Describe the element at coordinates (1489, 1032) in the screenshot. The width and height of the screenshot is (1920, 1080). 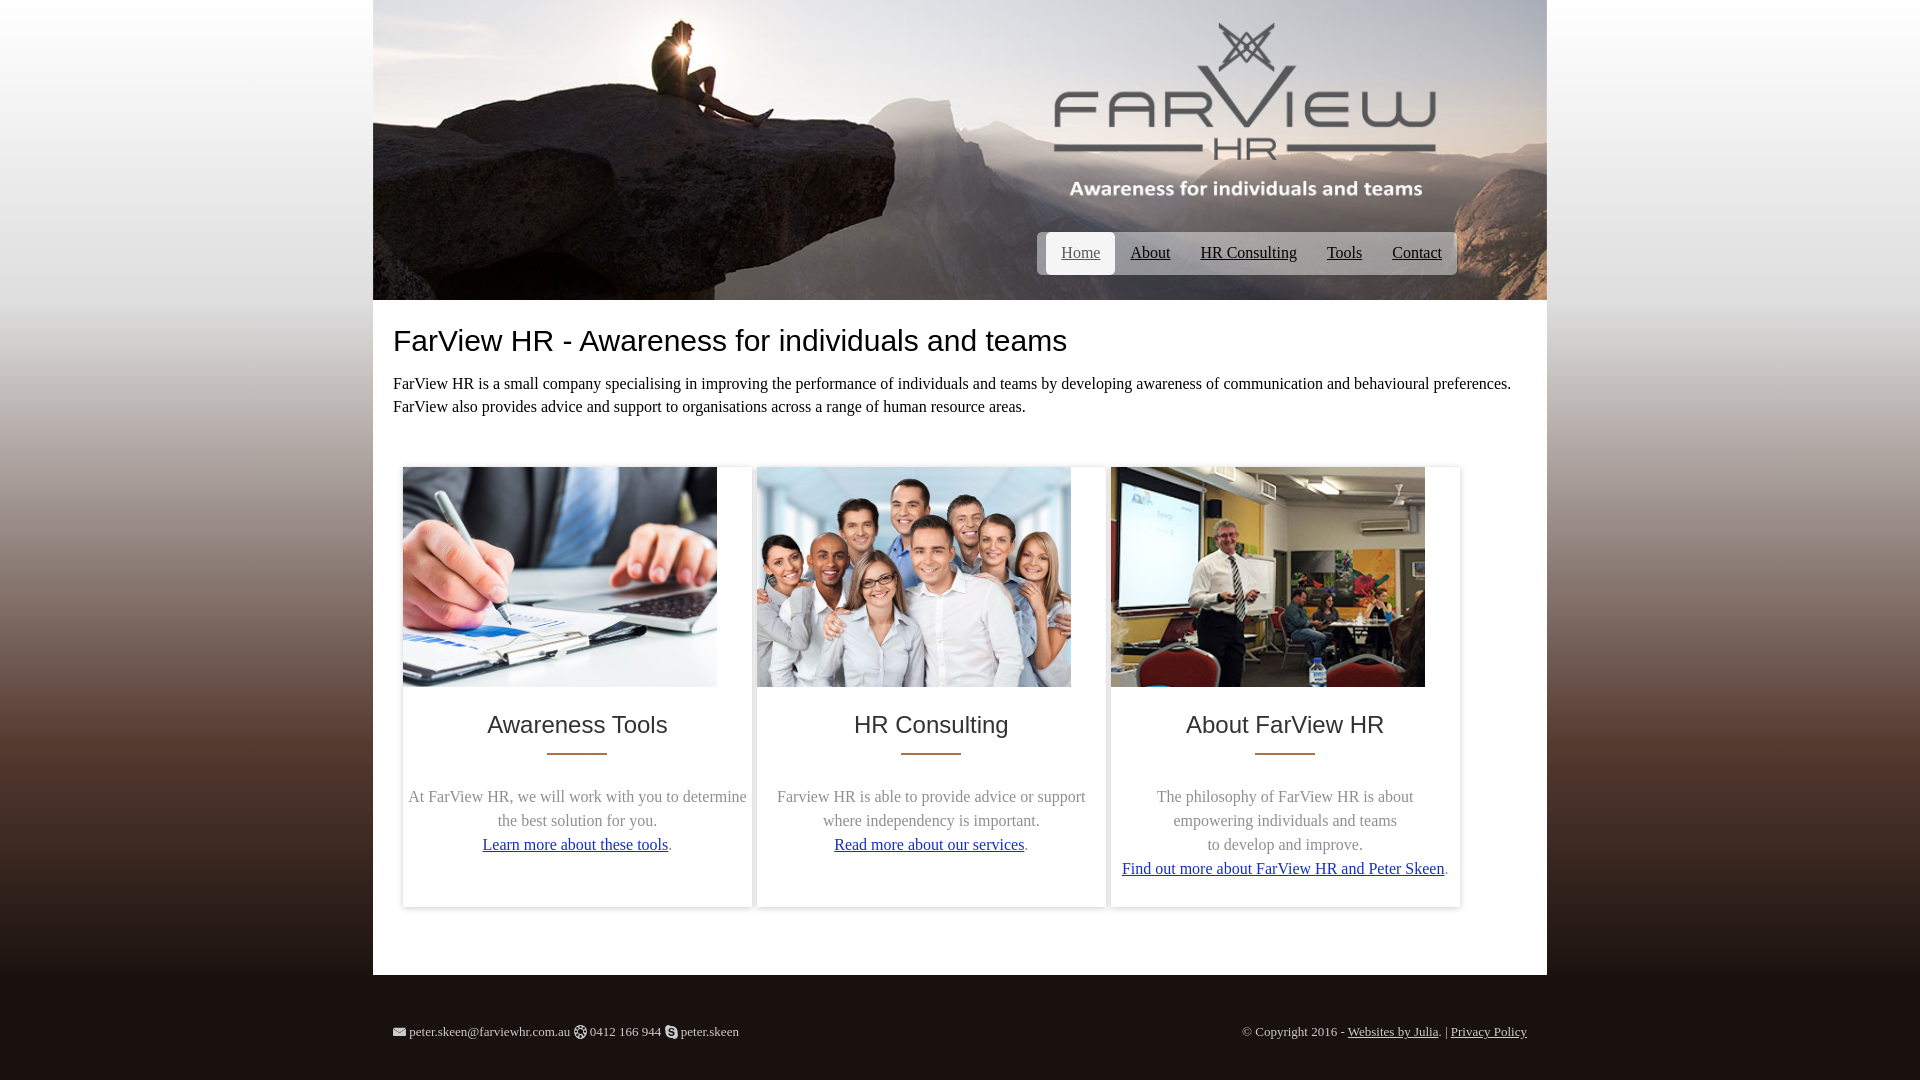
I see `Privacy Policy` at that location.